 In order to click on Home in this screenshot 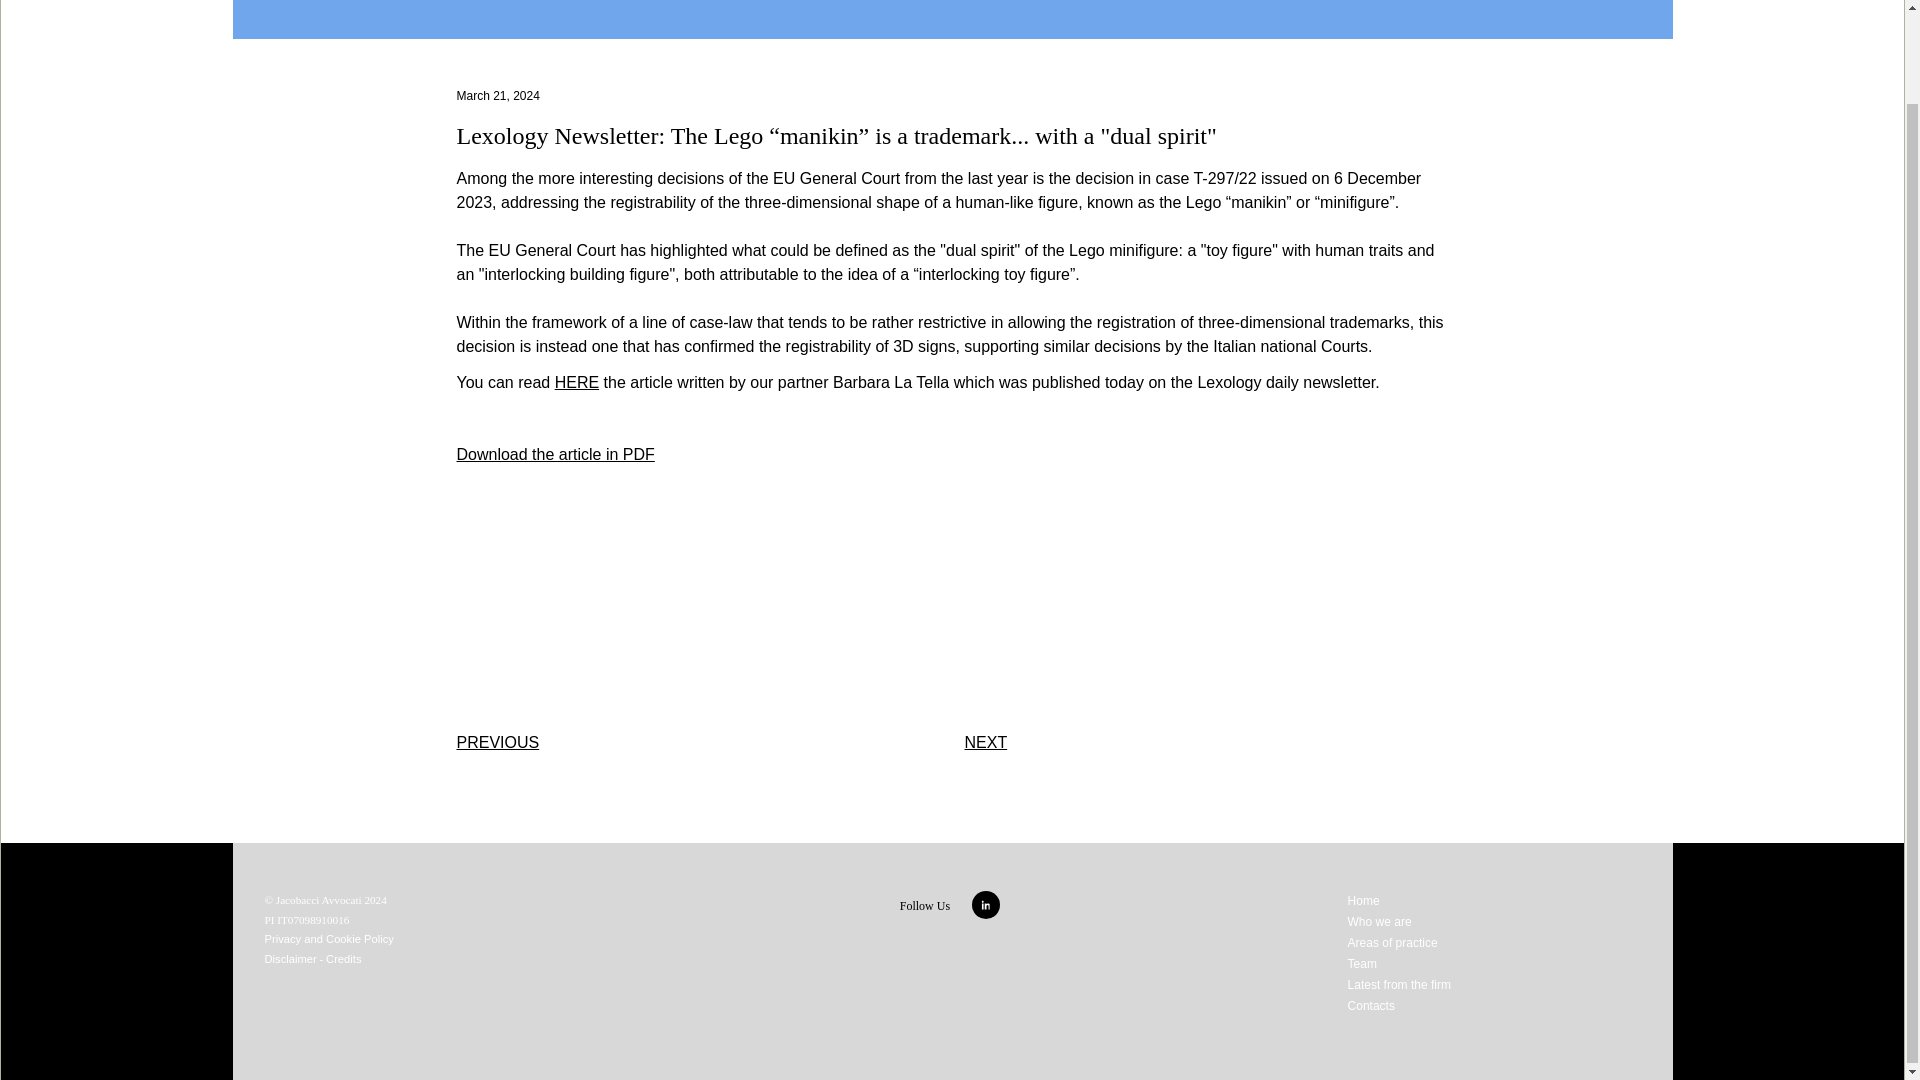, I will do `click(1364, 901)`.